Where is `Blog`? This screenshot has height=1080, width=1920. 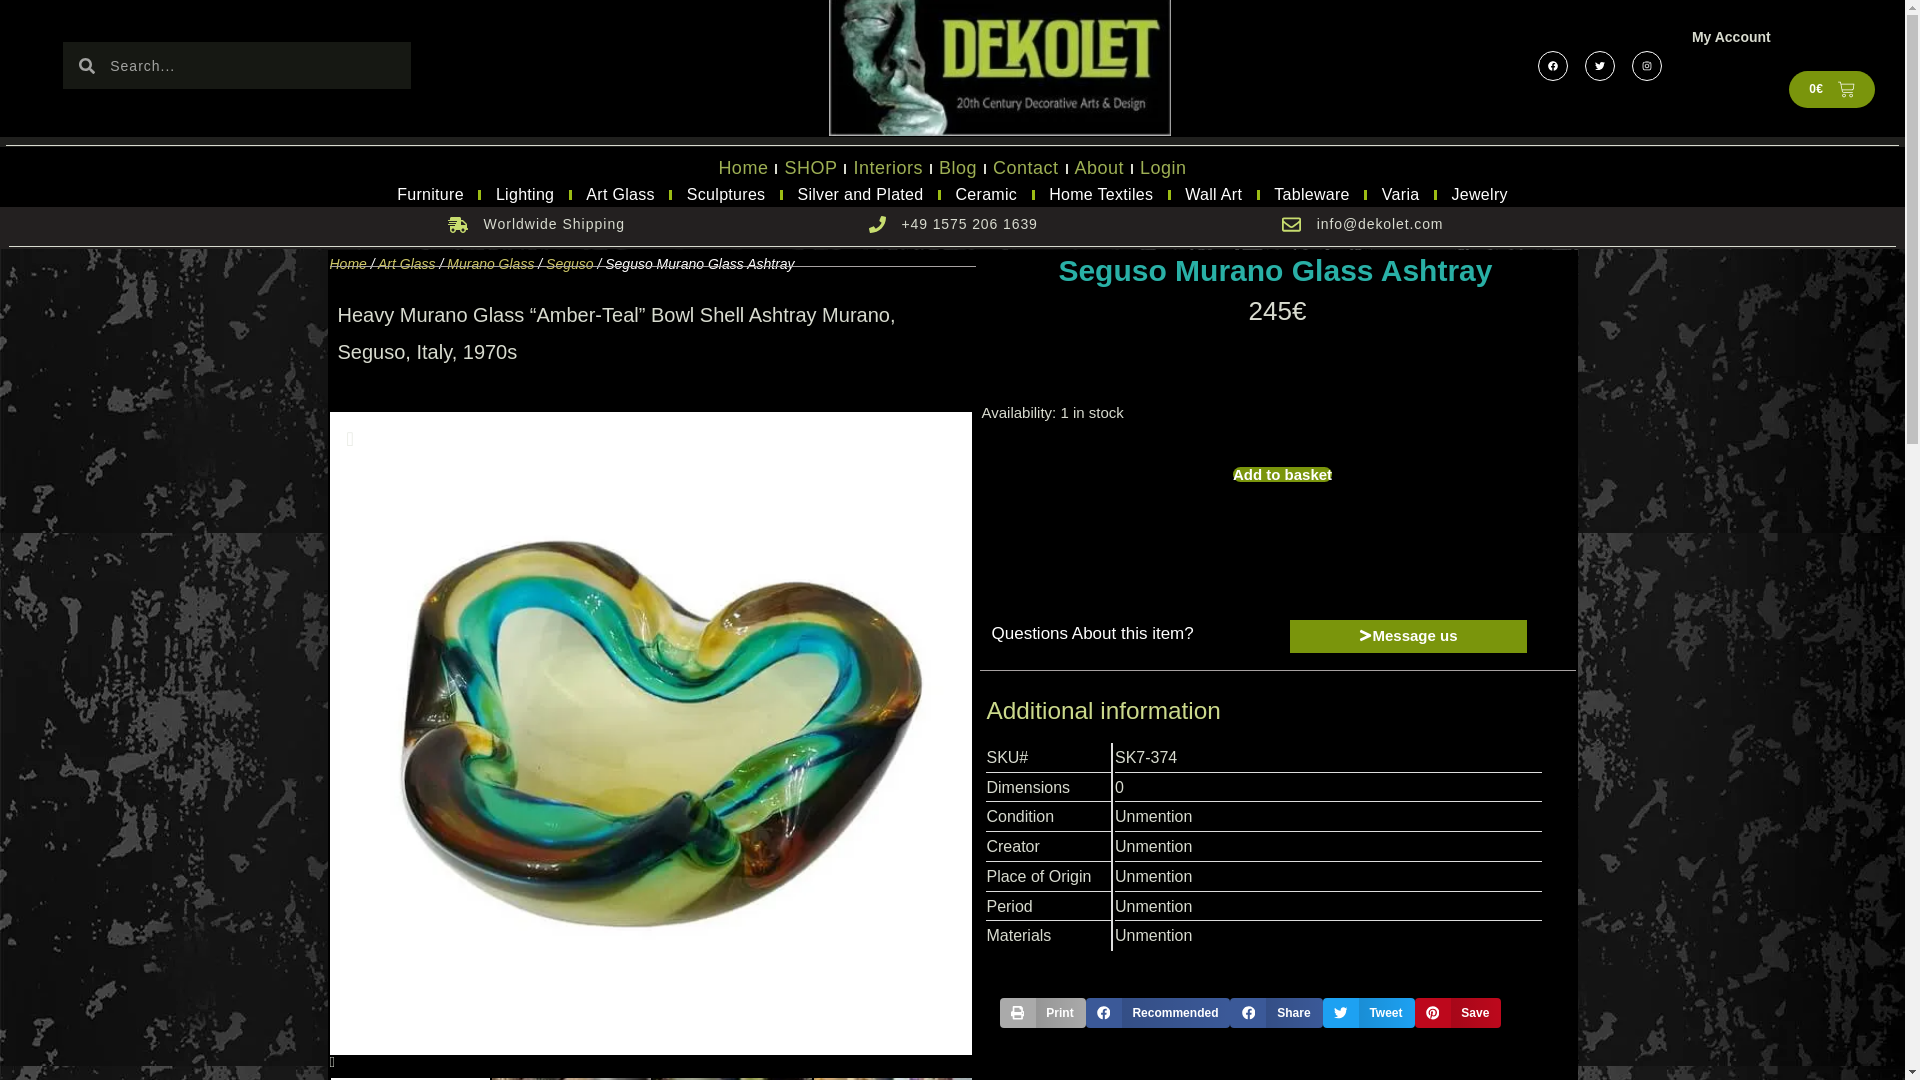 Blog is located at coordinates (957, 168).